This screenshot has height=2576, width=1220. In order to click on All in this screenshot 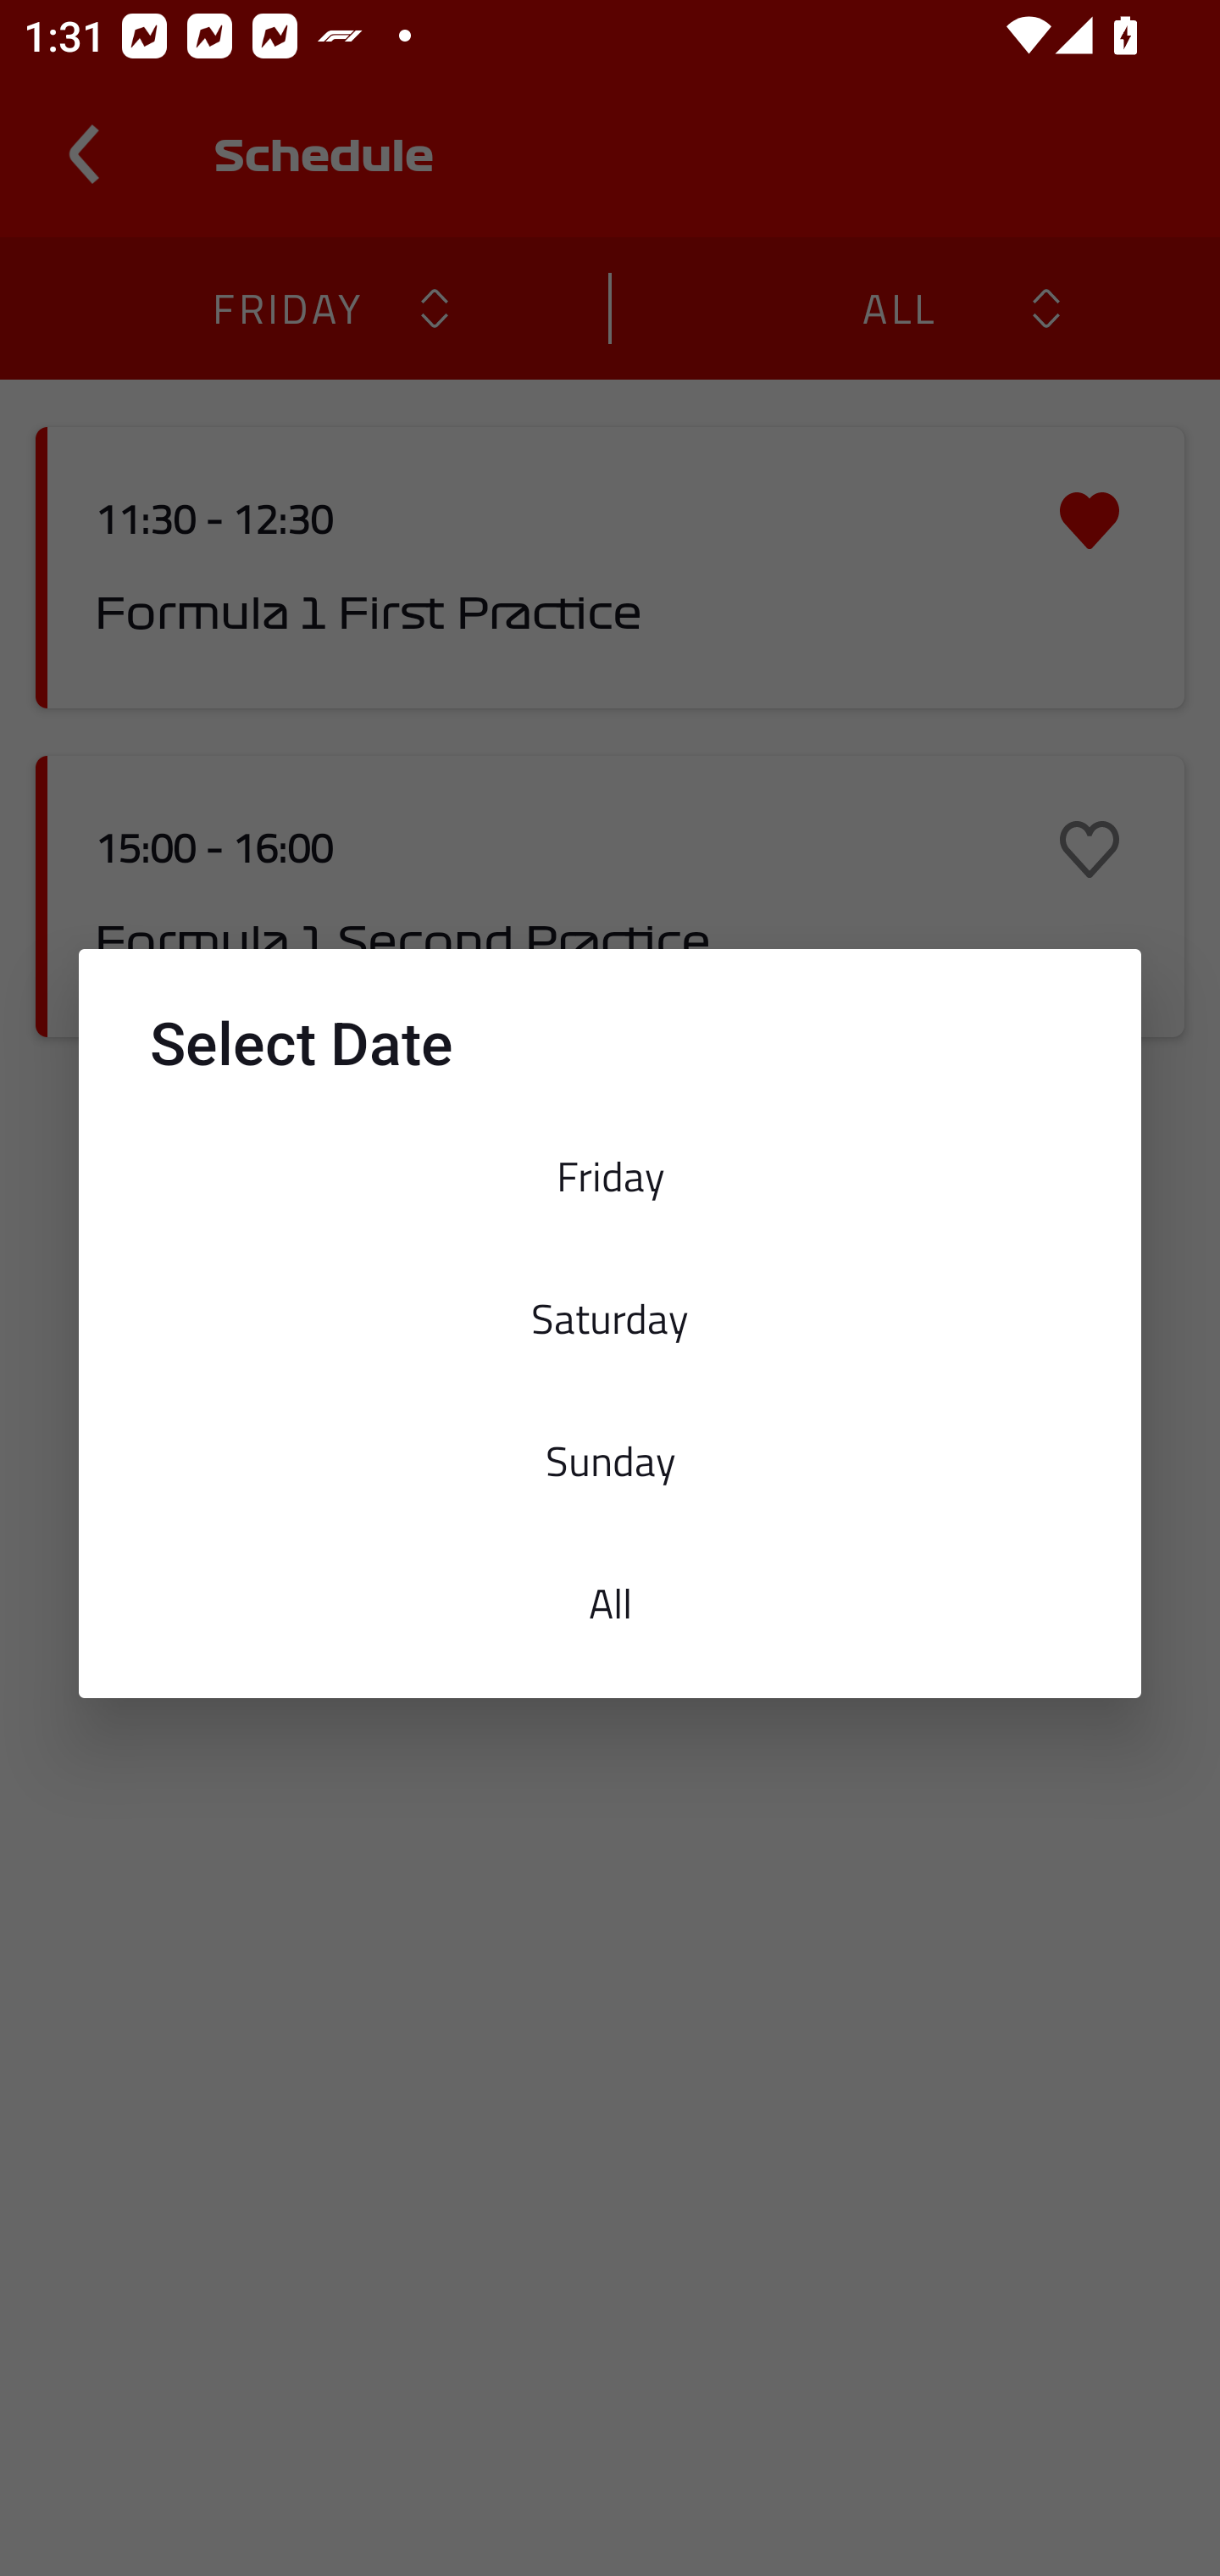, I will do `click(610, 1603)`.